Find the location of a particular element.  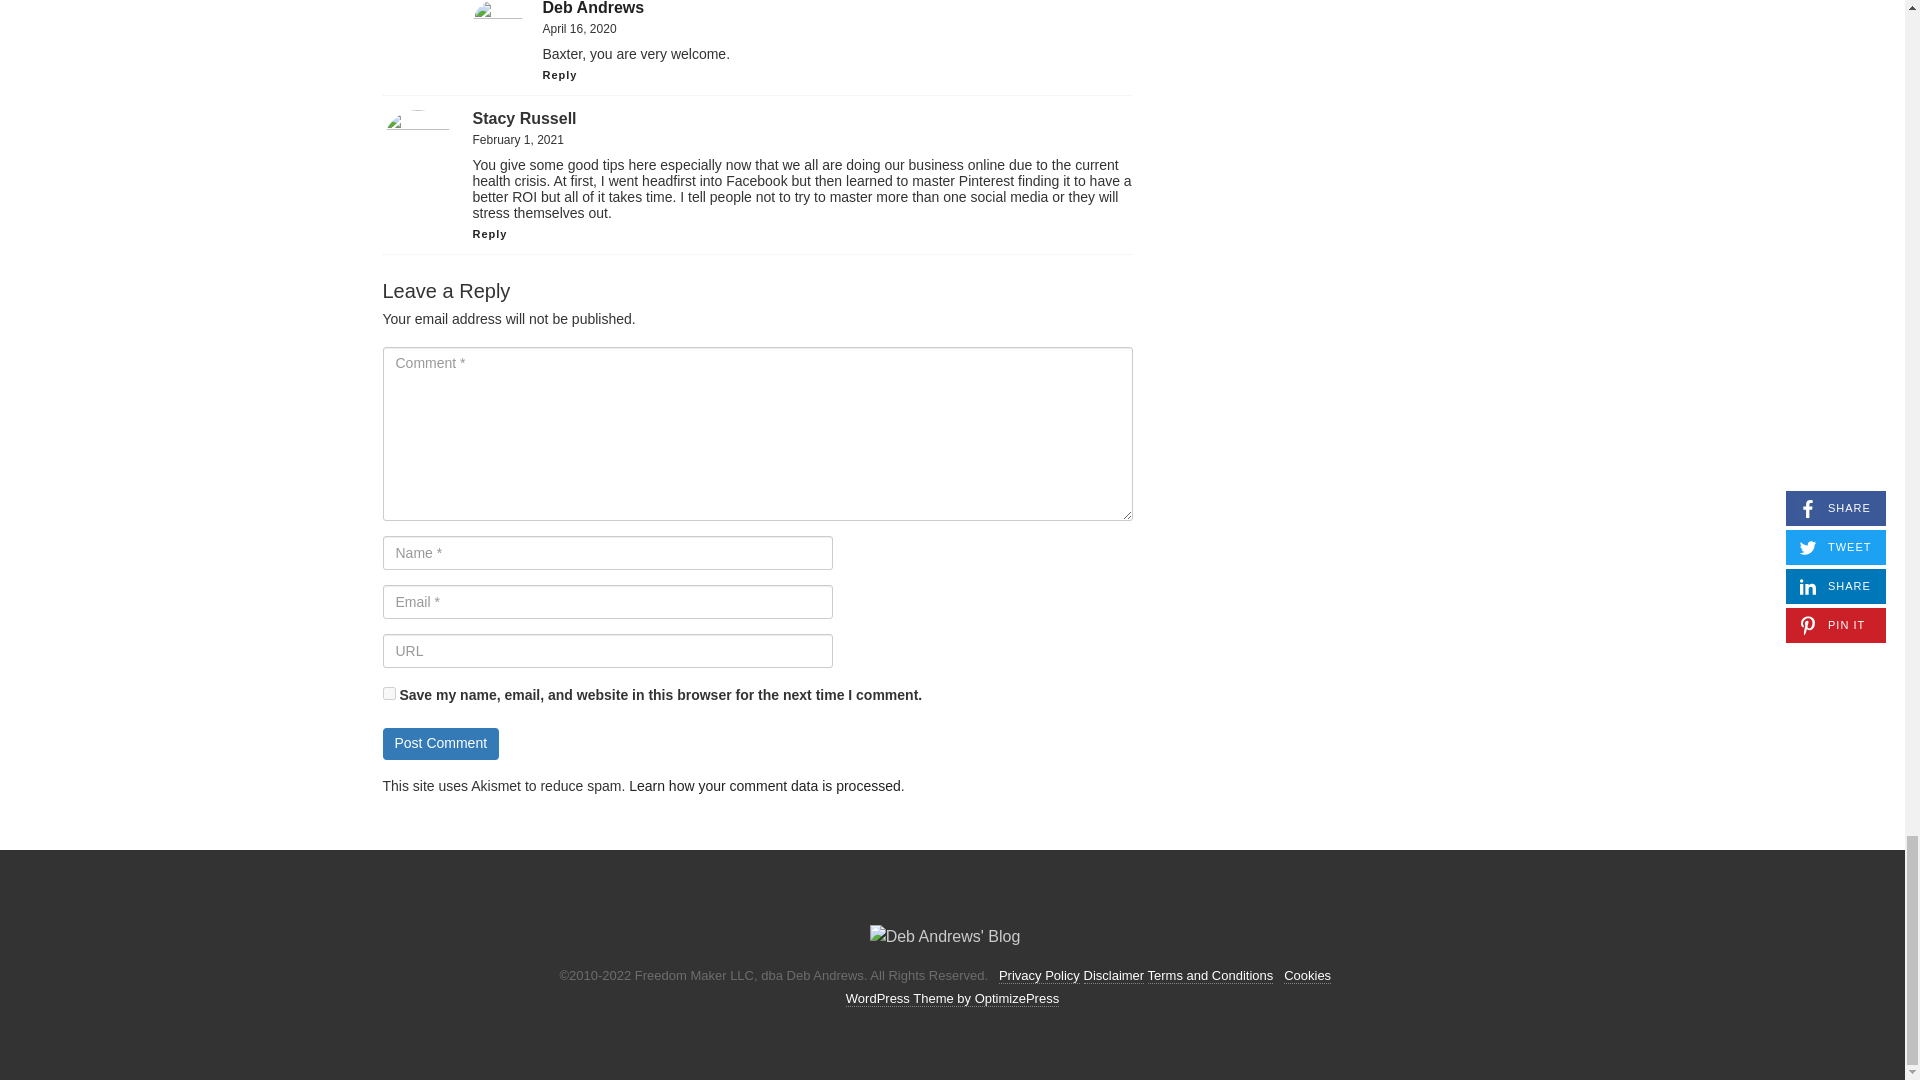

Learn how your comment data is processed is located at coordinates (764, 785).